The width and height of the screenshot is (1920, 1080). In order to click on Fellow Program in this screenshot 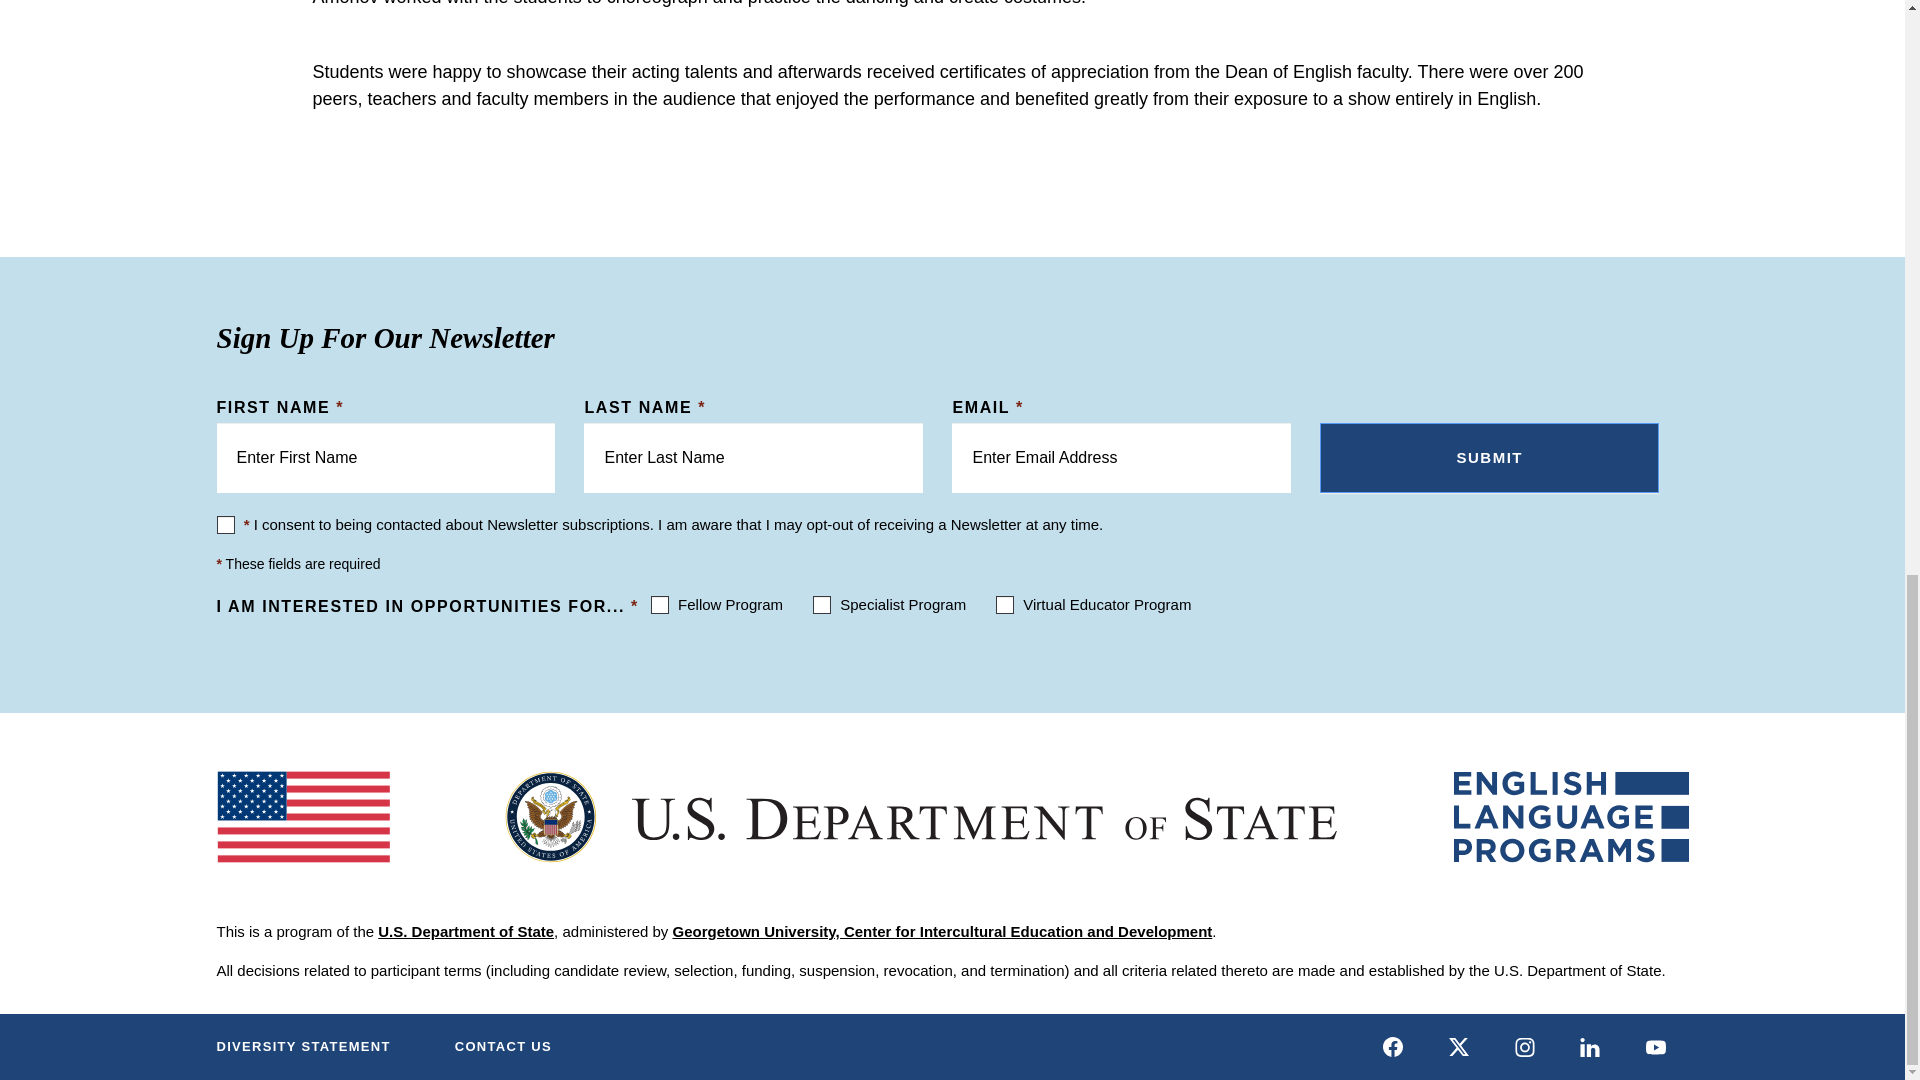, I will do `click(659, 605)`.